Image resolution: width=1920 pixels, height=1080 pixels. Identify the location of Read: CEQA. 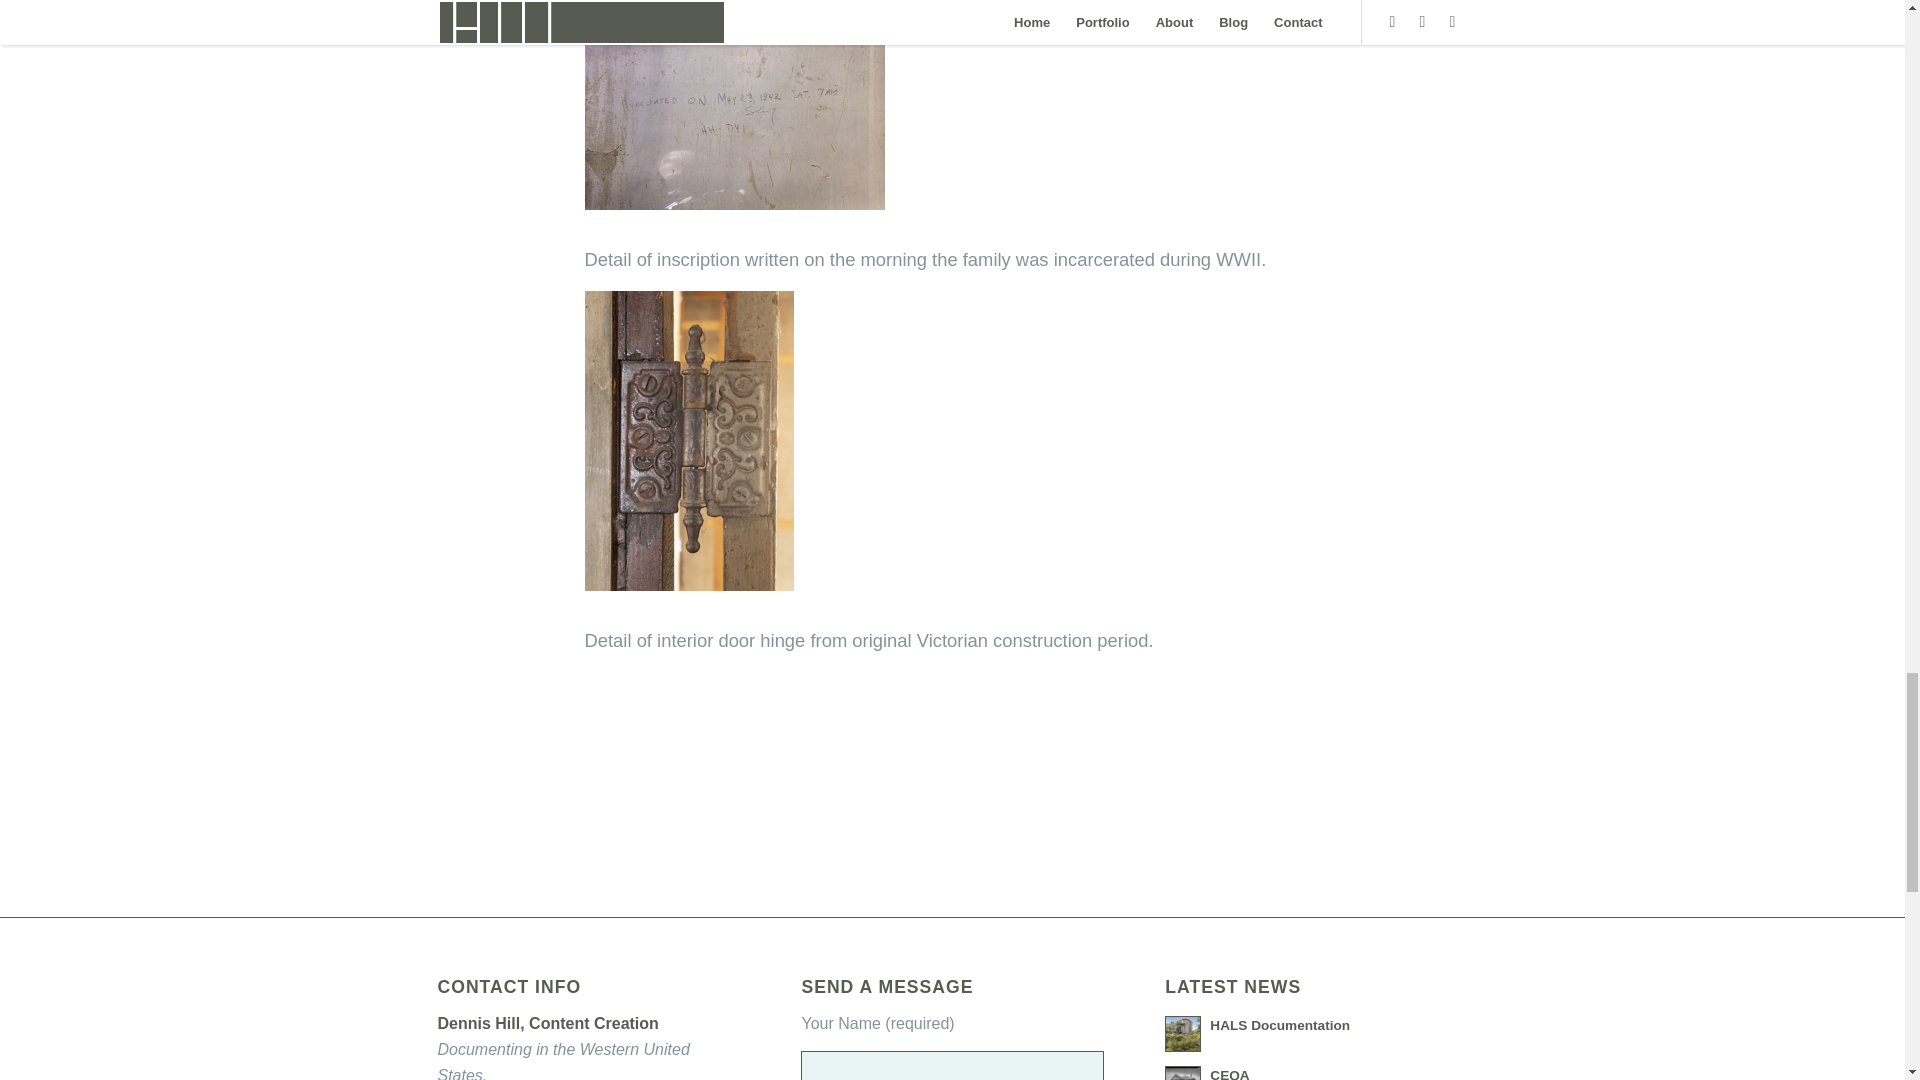
(1229, 1074).